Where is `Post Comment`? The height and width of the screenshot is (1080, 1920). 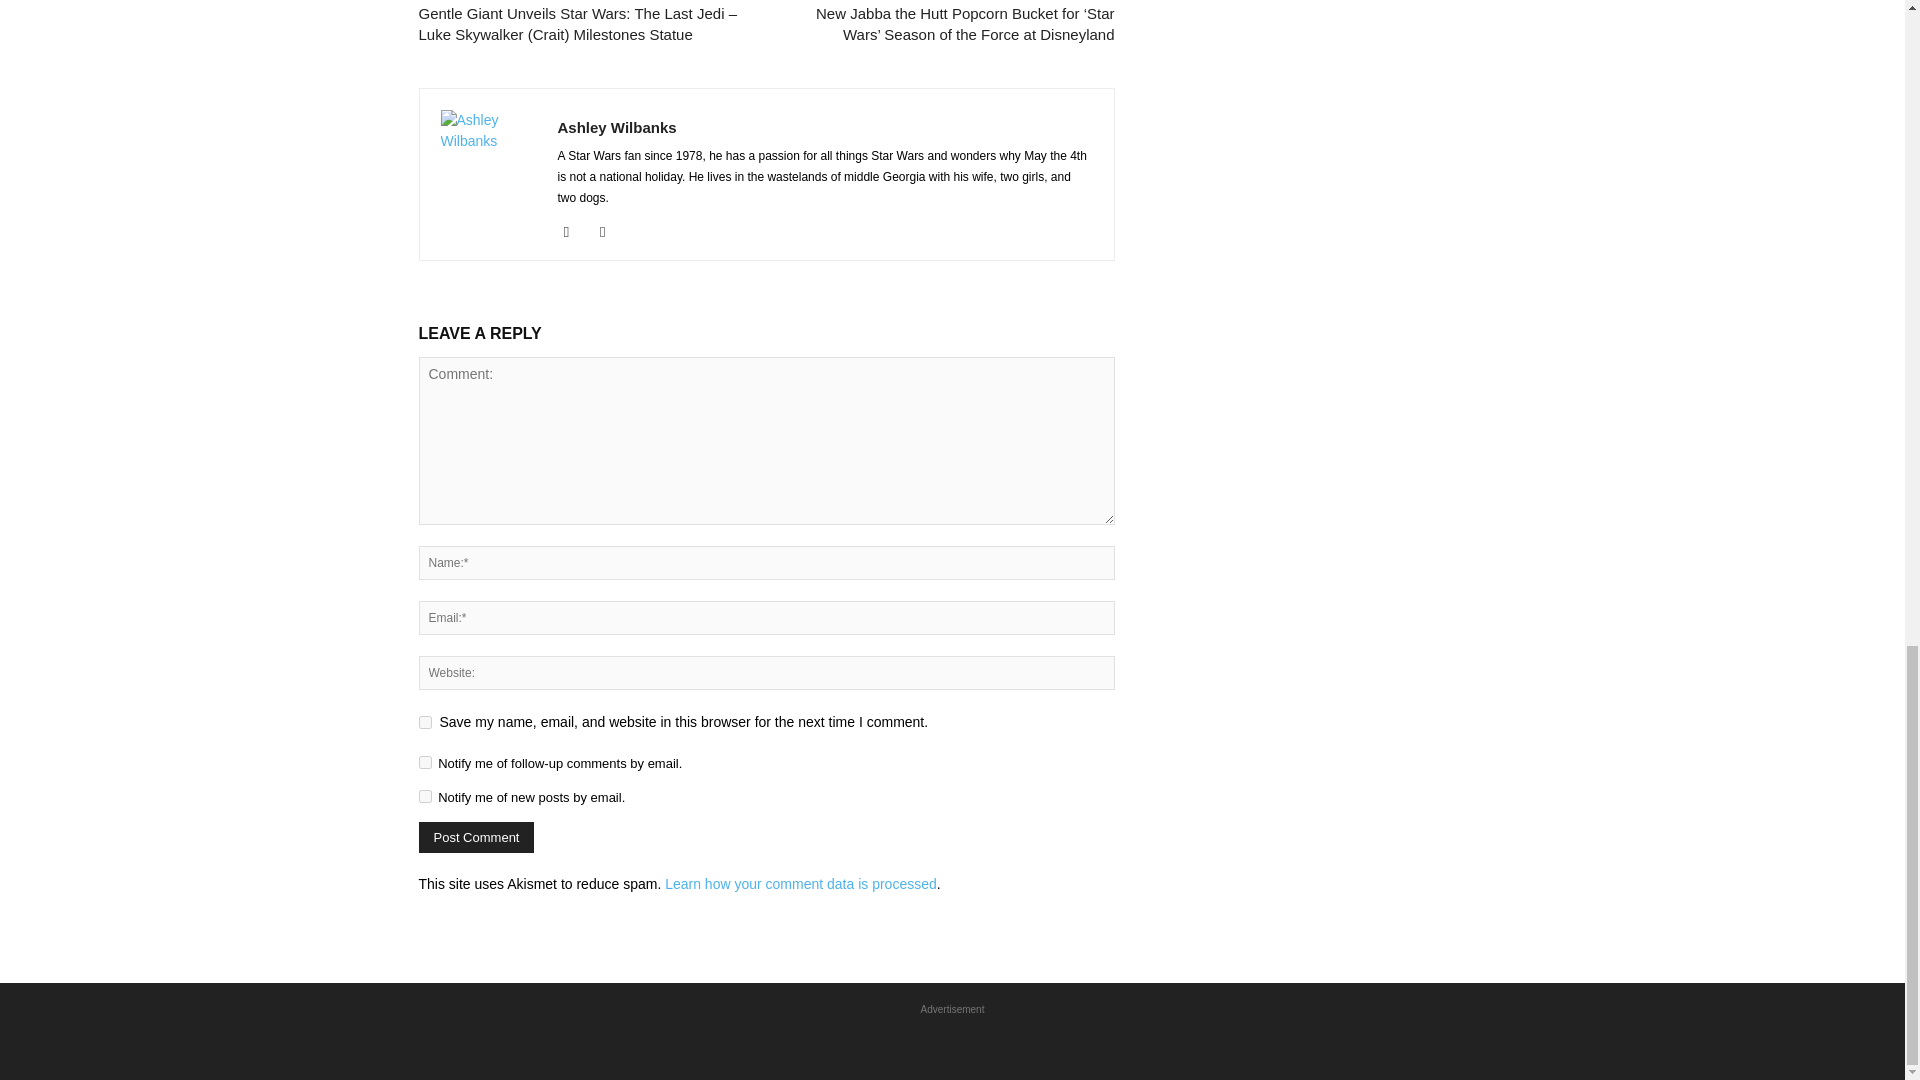
Post Comment is located at coordinates (476, 837).